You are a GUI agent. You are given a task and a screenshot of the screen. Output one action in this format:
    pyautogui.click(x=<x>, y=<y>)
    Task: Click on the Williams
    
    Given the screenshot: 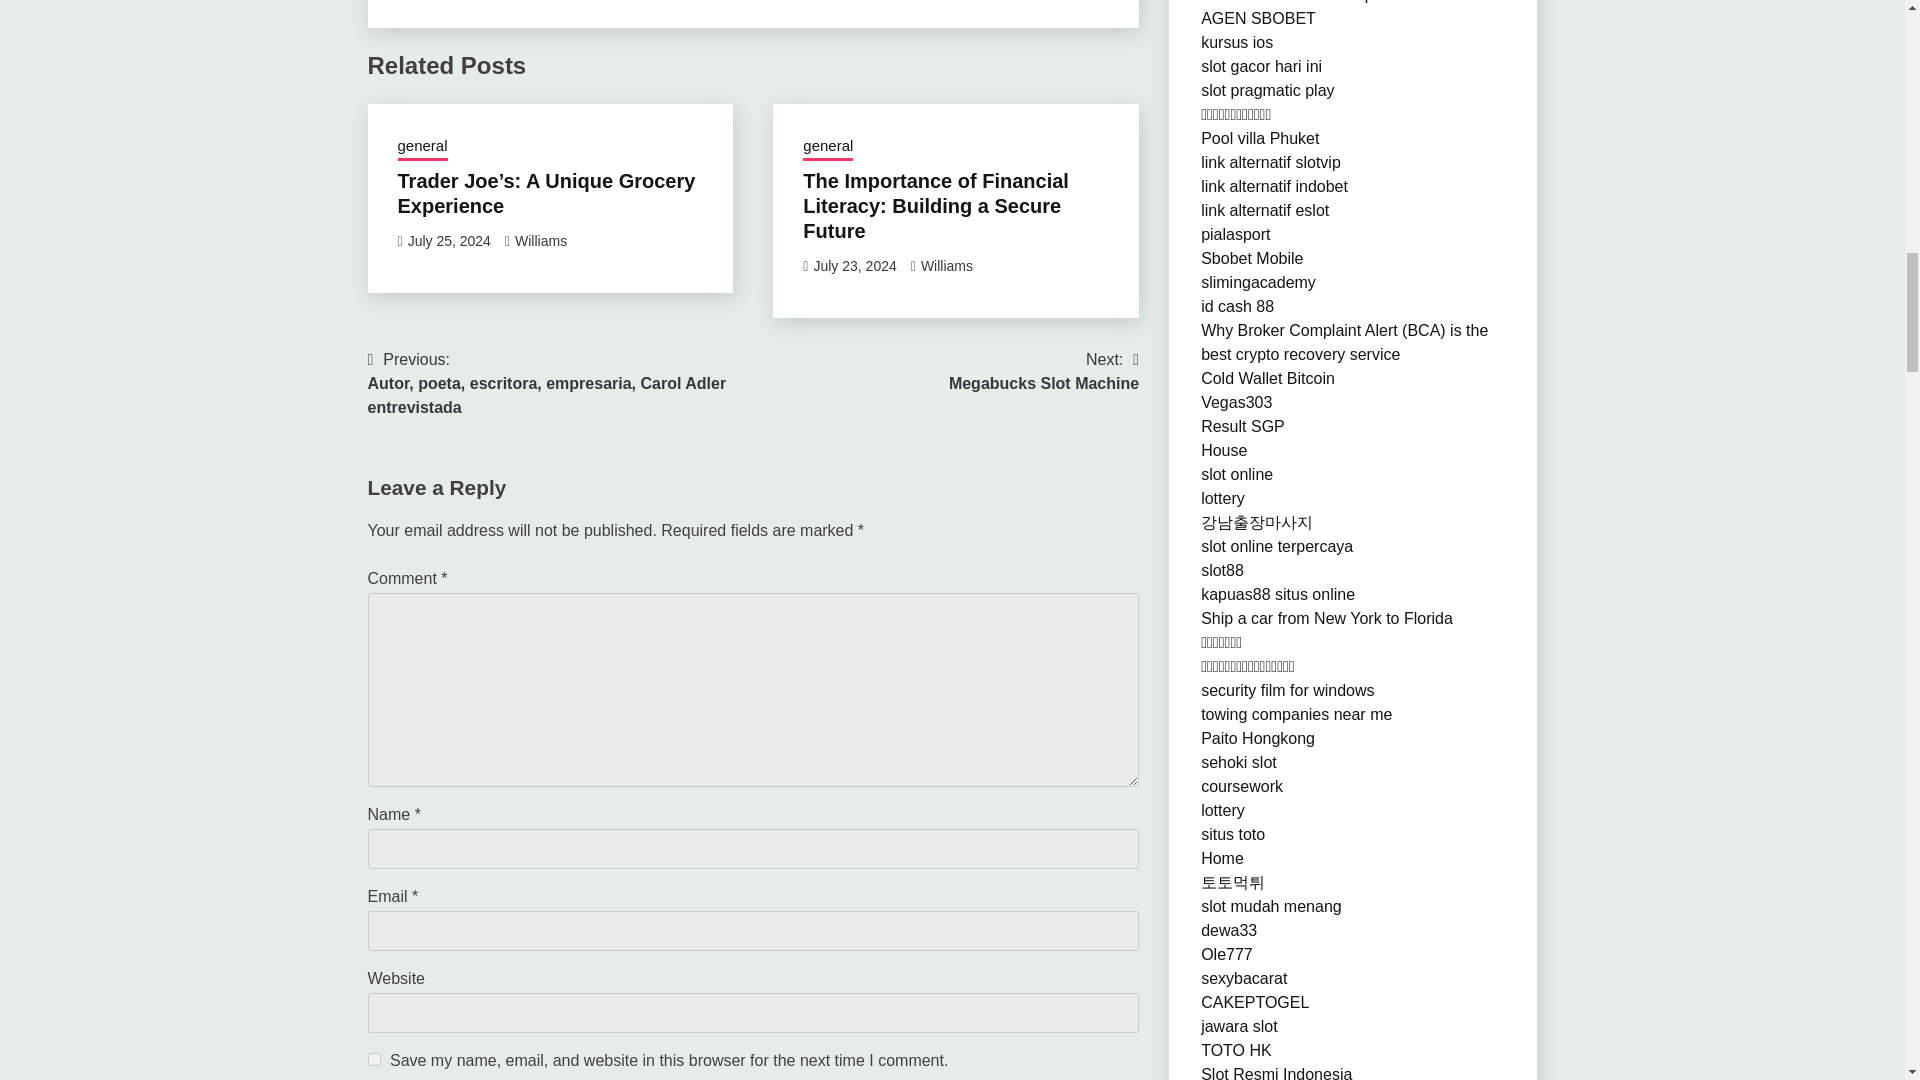 What is the action you would take?
    pyautogui.click(x=540, y=241)
    